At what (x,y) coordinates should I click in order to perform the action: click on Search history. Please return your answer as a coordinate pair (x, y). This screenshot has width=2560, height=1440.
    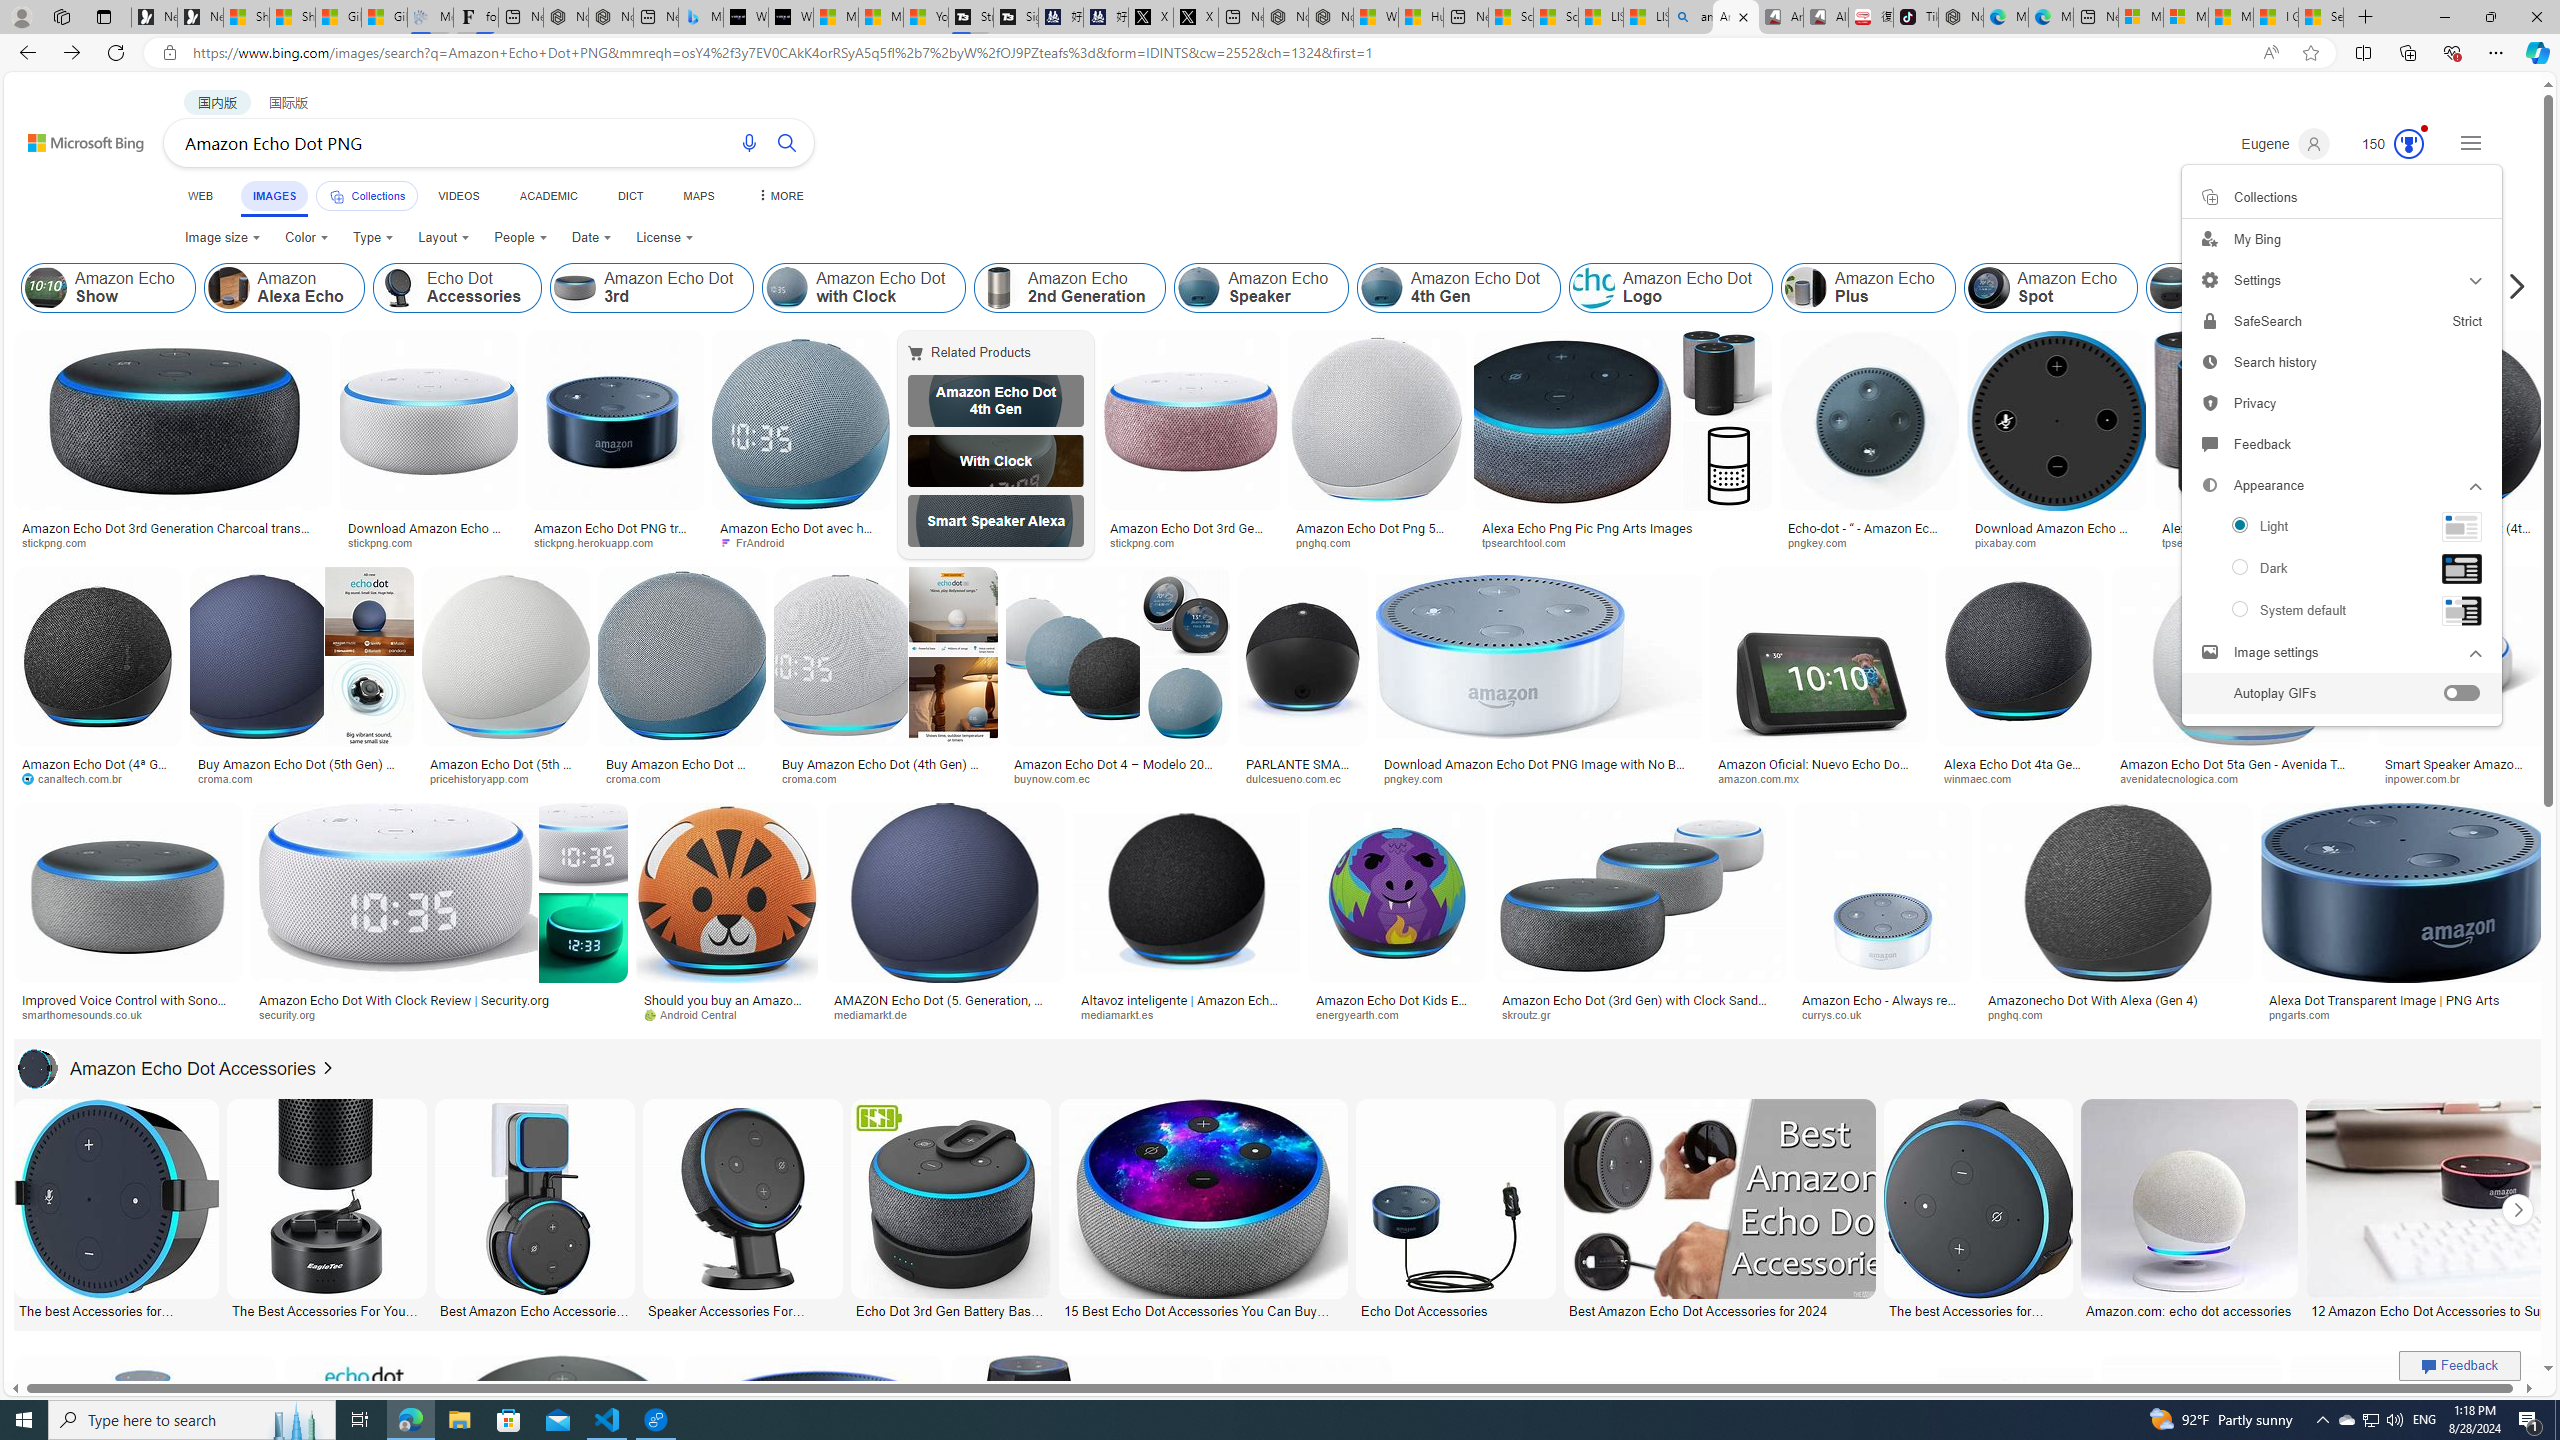
    Looking at the image, I should click on (2341, 362).